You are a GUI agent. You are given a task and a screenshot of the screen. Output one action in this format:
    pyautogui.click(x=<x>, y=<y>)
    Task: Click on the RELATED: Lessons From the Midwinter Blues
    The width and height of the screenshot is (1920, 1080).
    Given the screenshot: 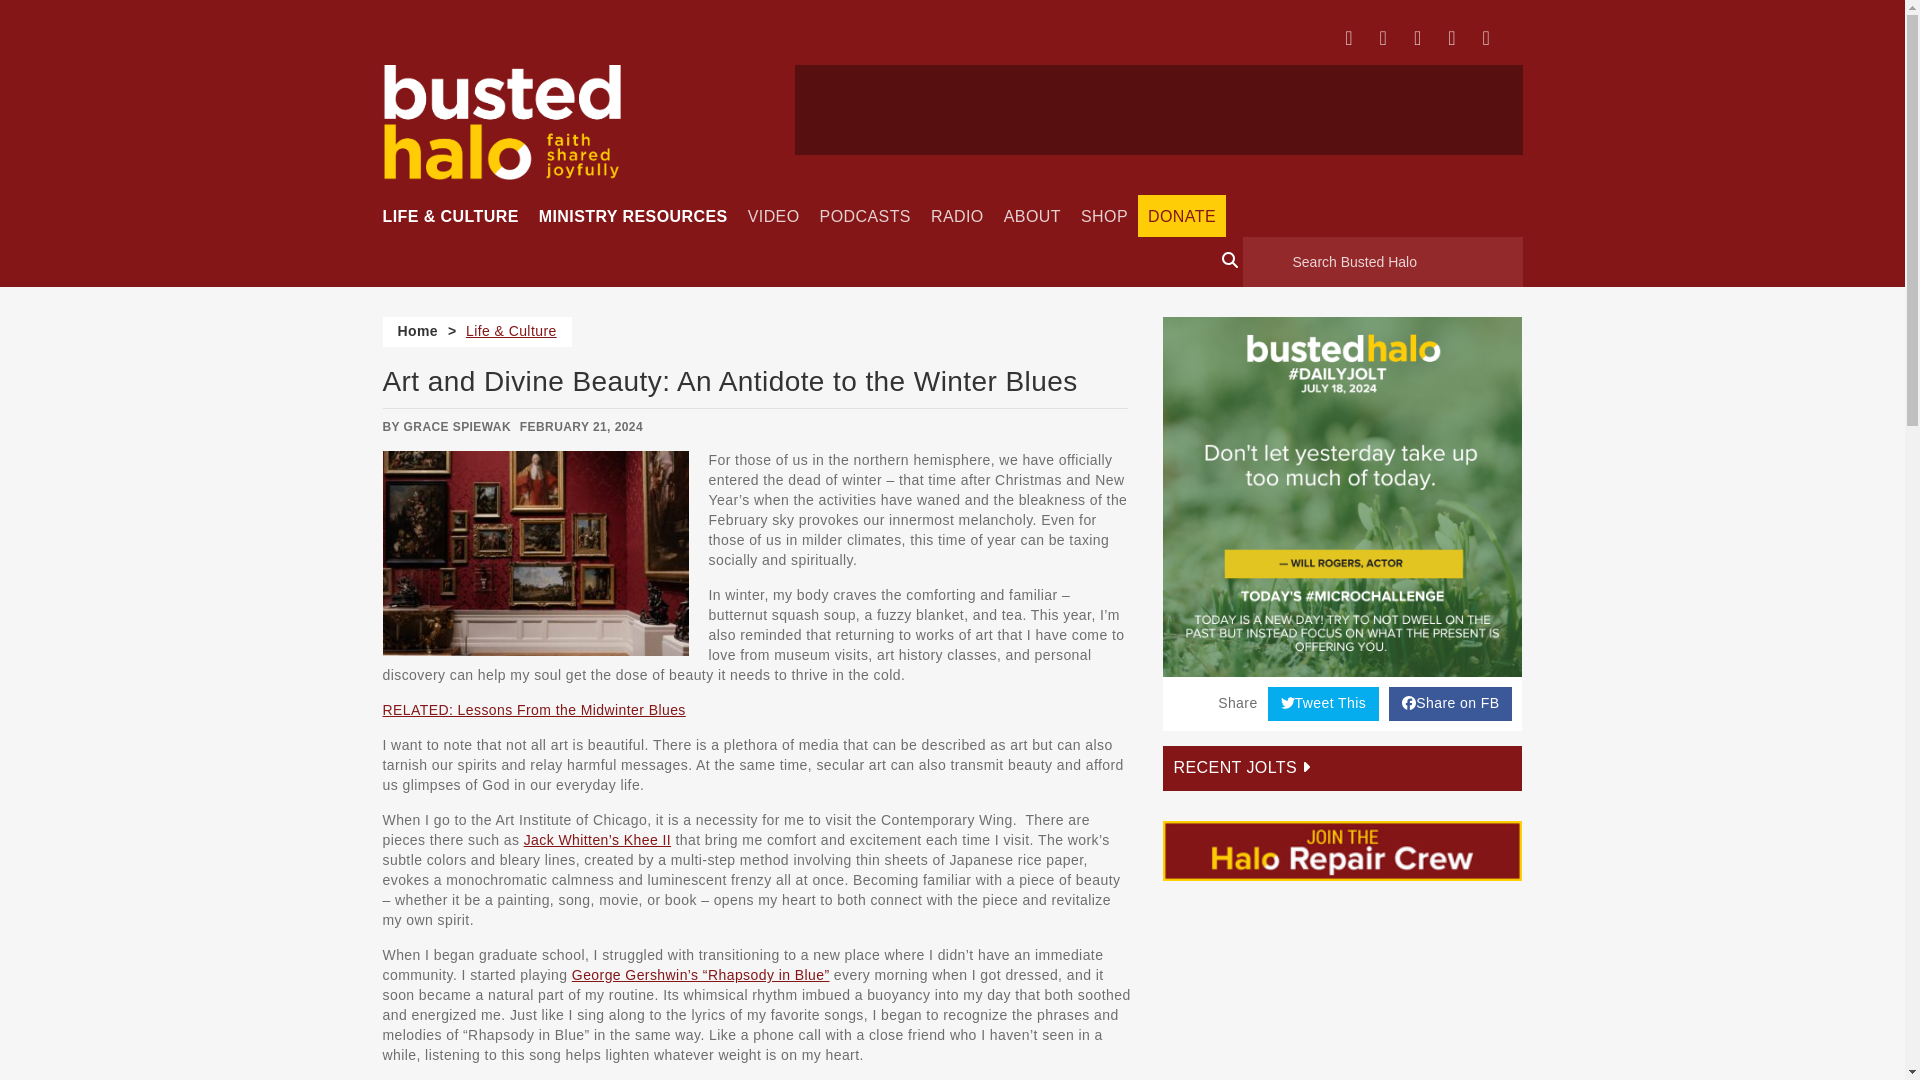 What is the action you would take?
    pyautogui.click(x=534, y=710)
    